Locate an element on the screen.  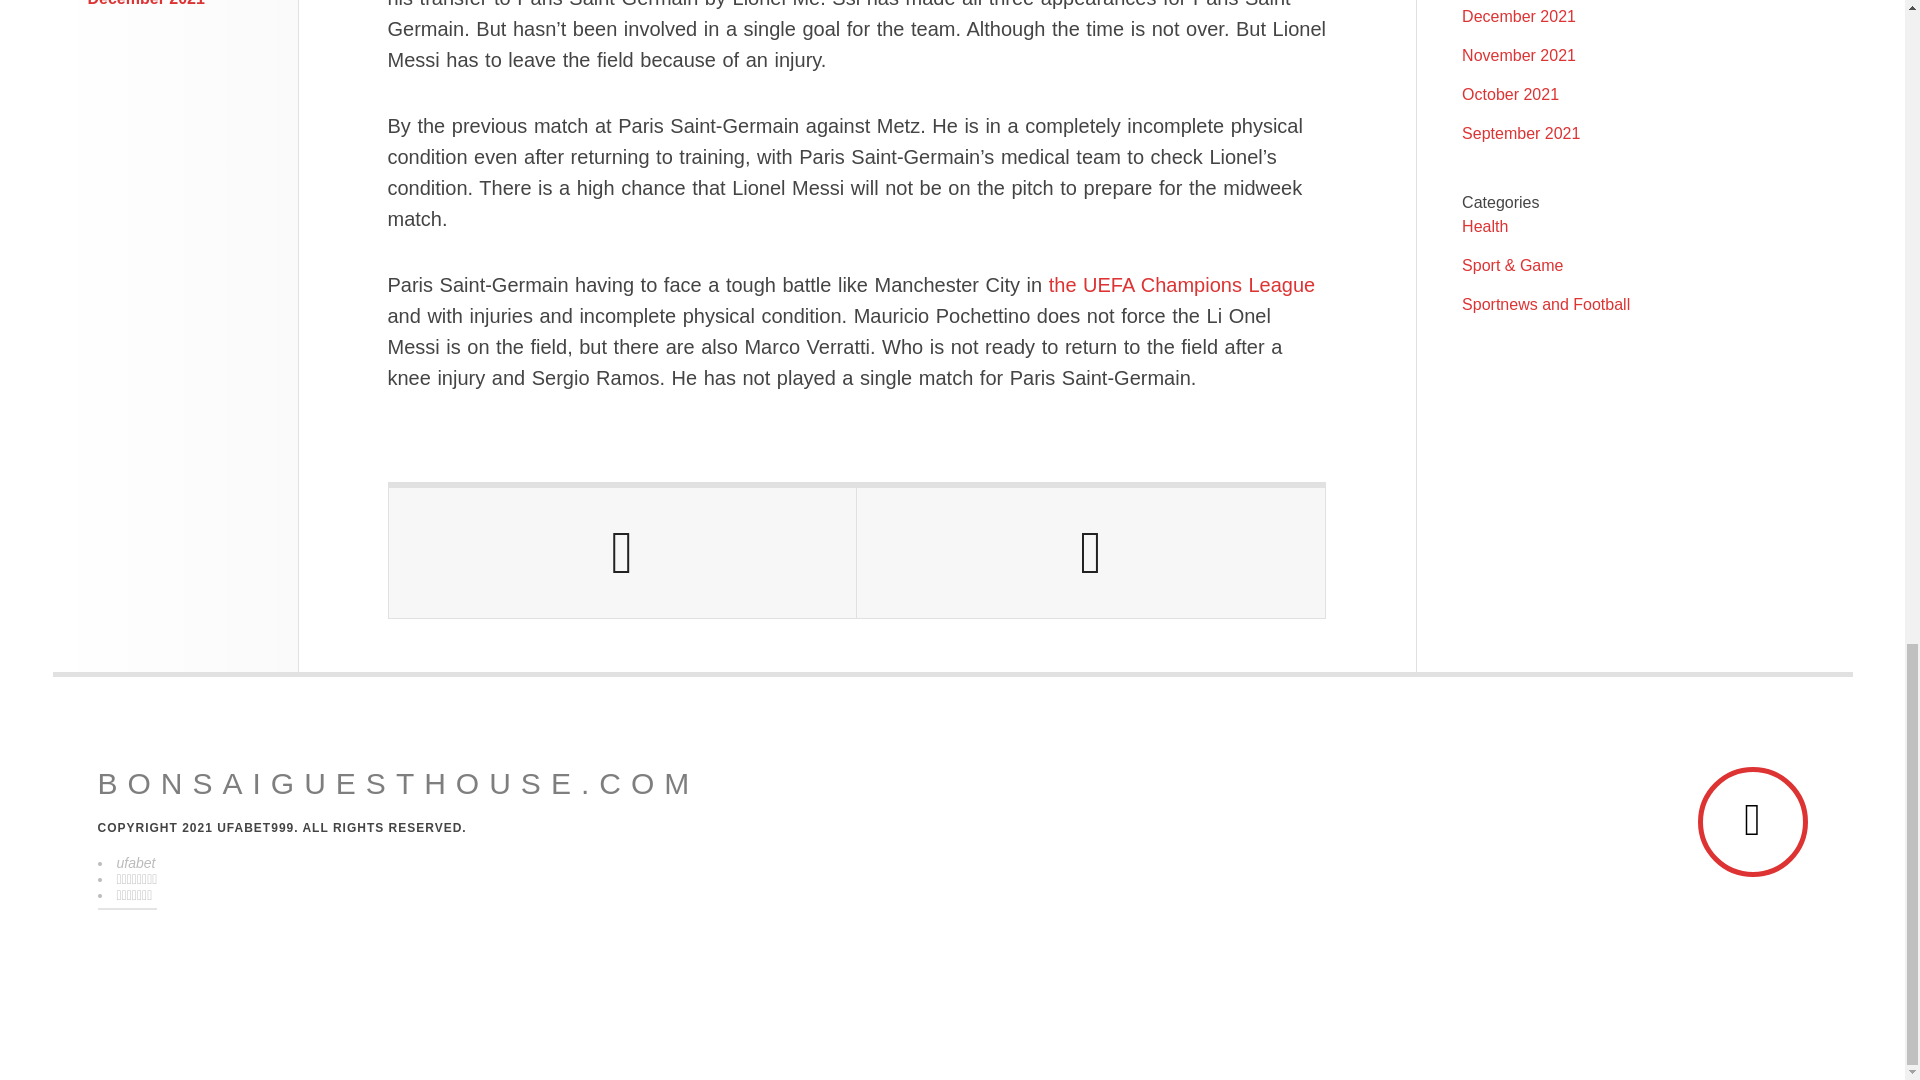
bonsaiguesthouse.com is located at coordinates (398, 784).